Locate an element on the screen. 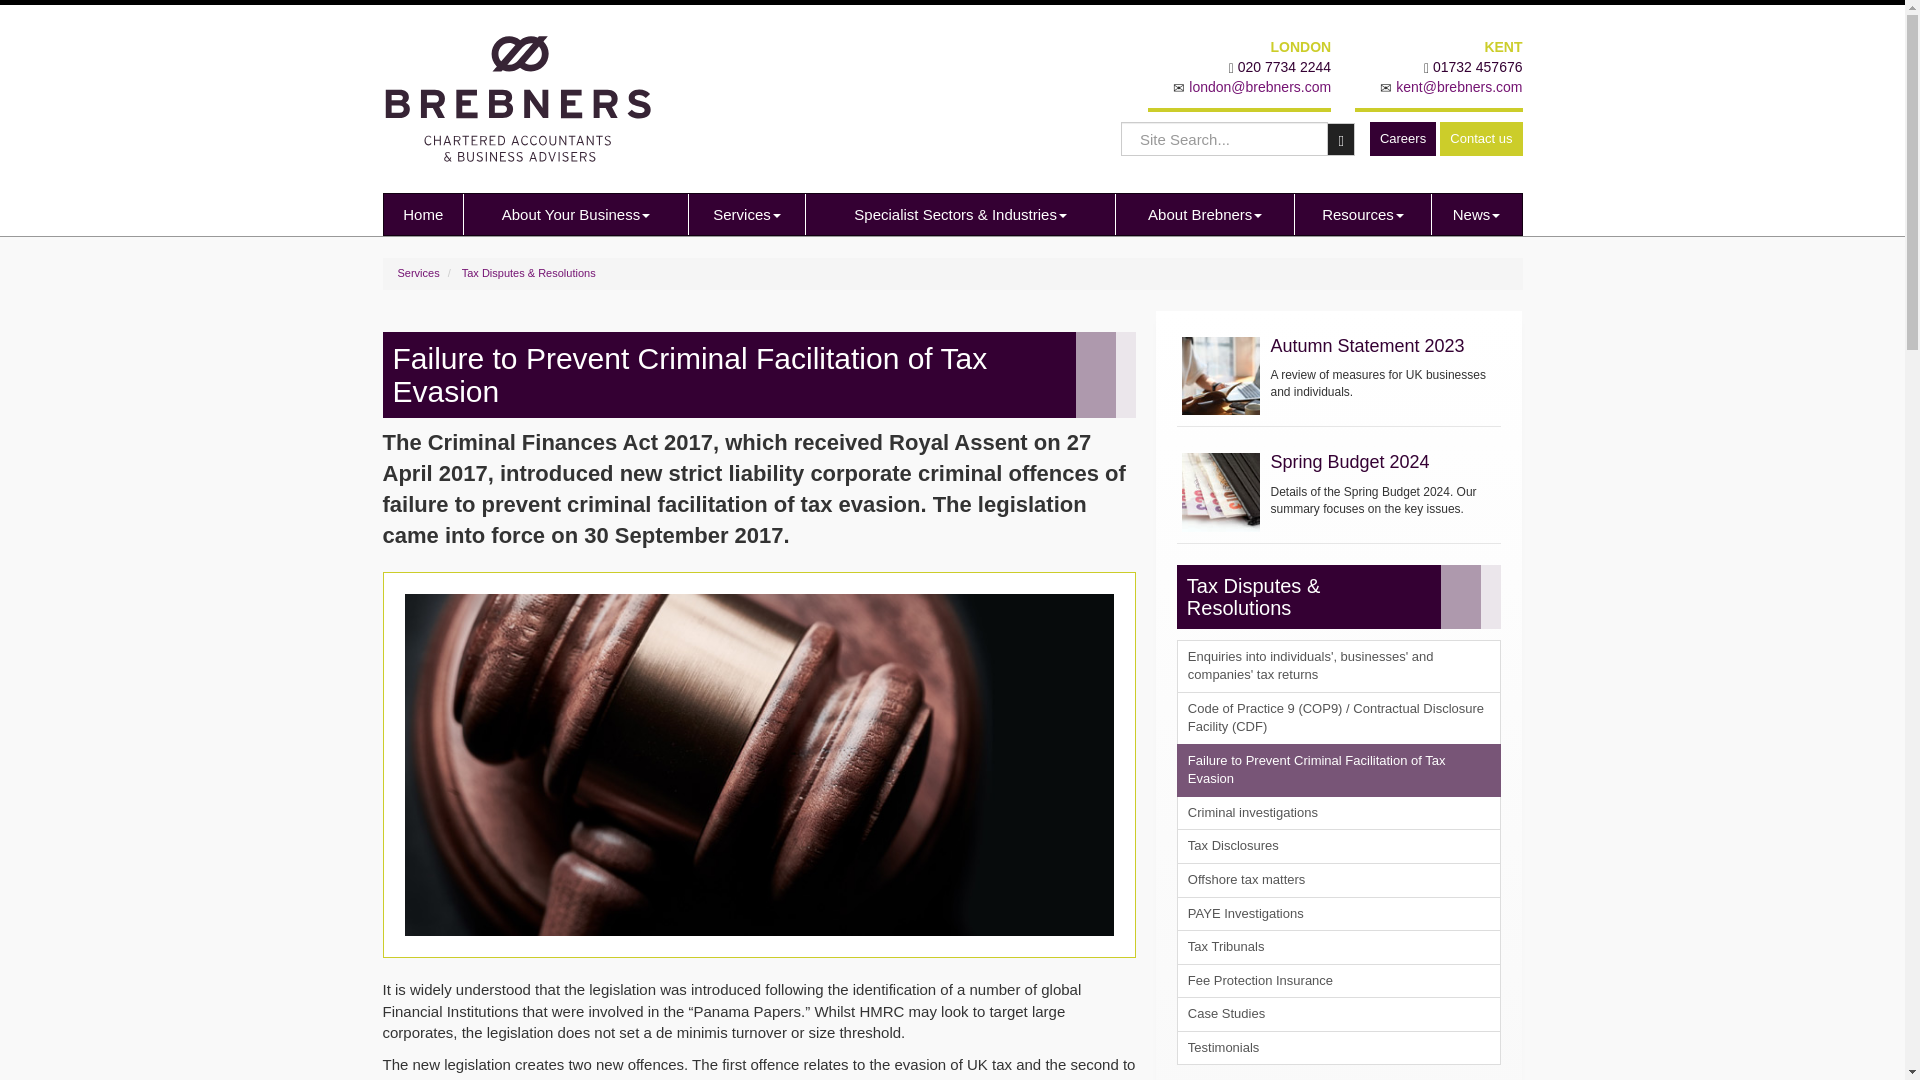  Careers is located at coordinates (1403, 138).